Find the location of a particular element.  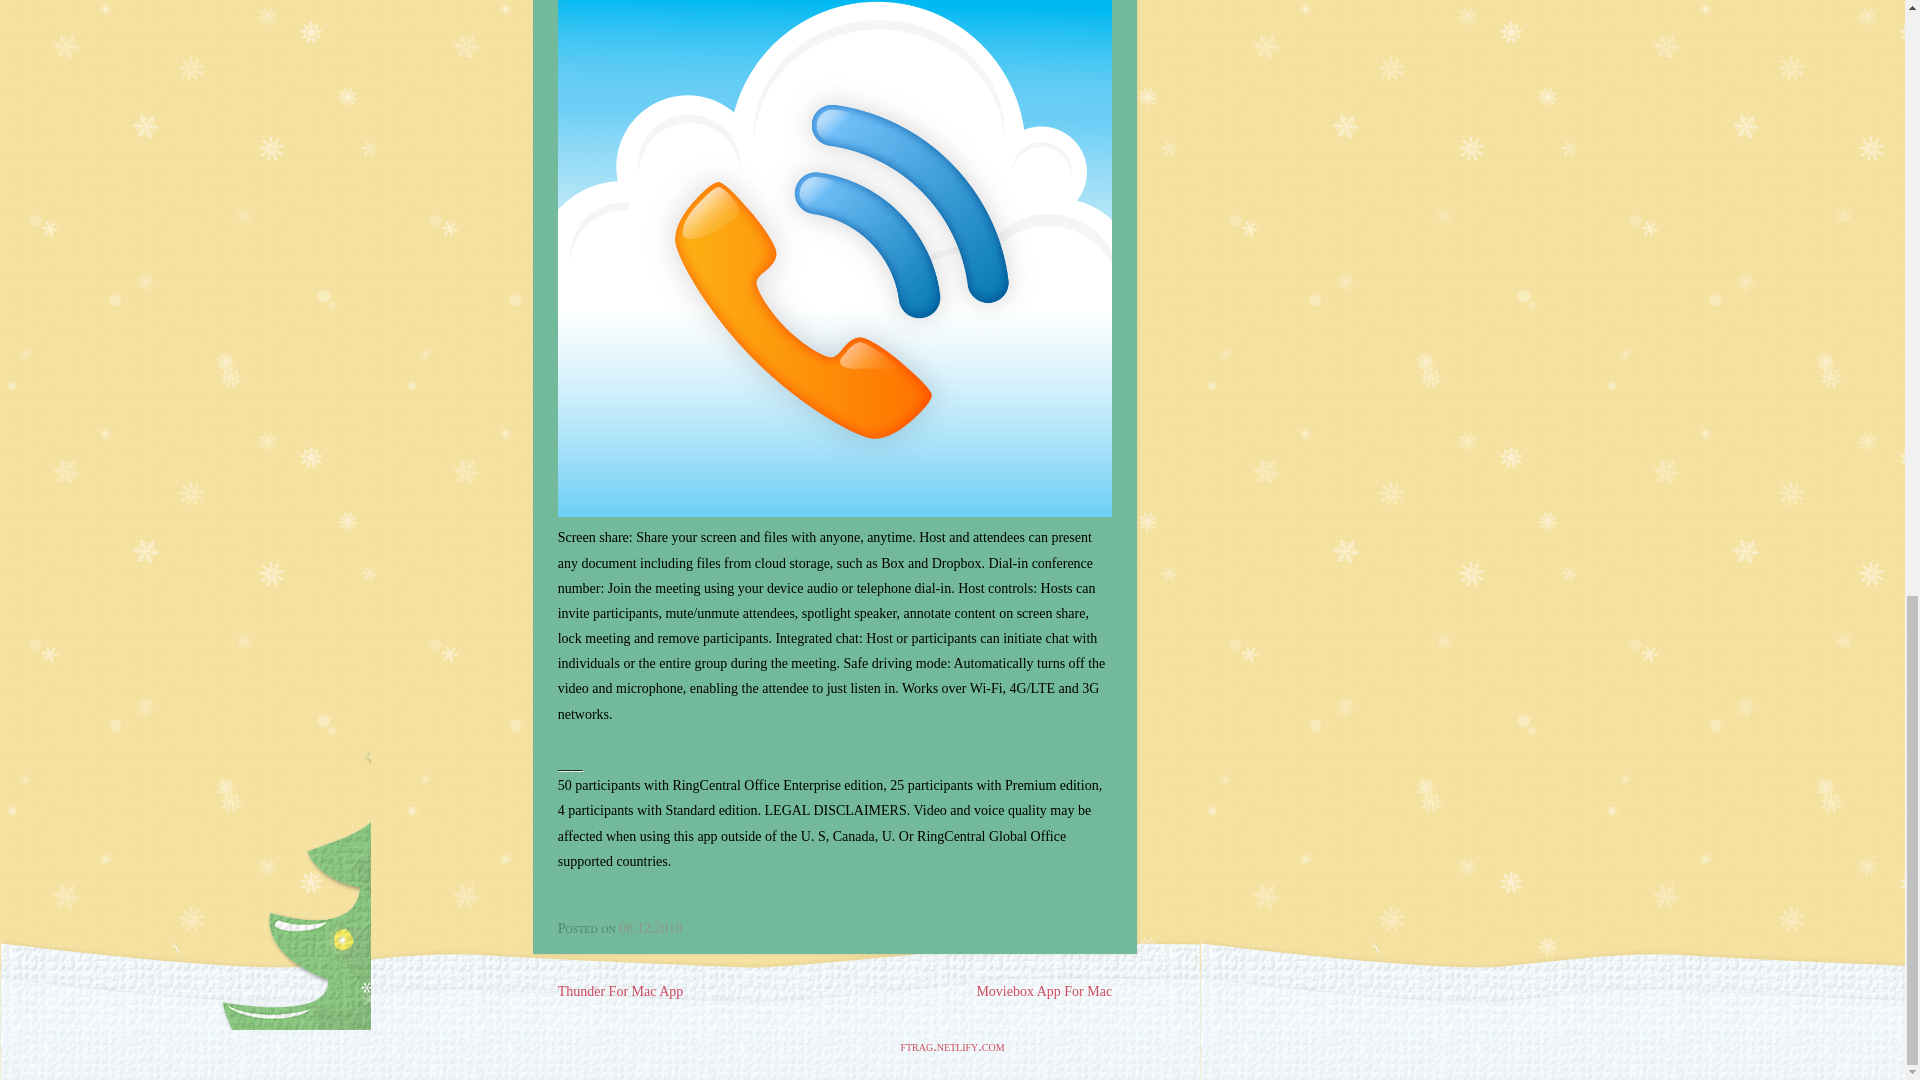

11:01 is located at coordinates (650, 928).